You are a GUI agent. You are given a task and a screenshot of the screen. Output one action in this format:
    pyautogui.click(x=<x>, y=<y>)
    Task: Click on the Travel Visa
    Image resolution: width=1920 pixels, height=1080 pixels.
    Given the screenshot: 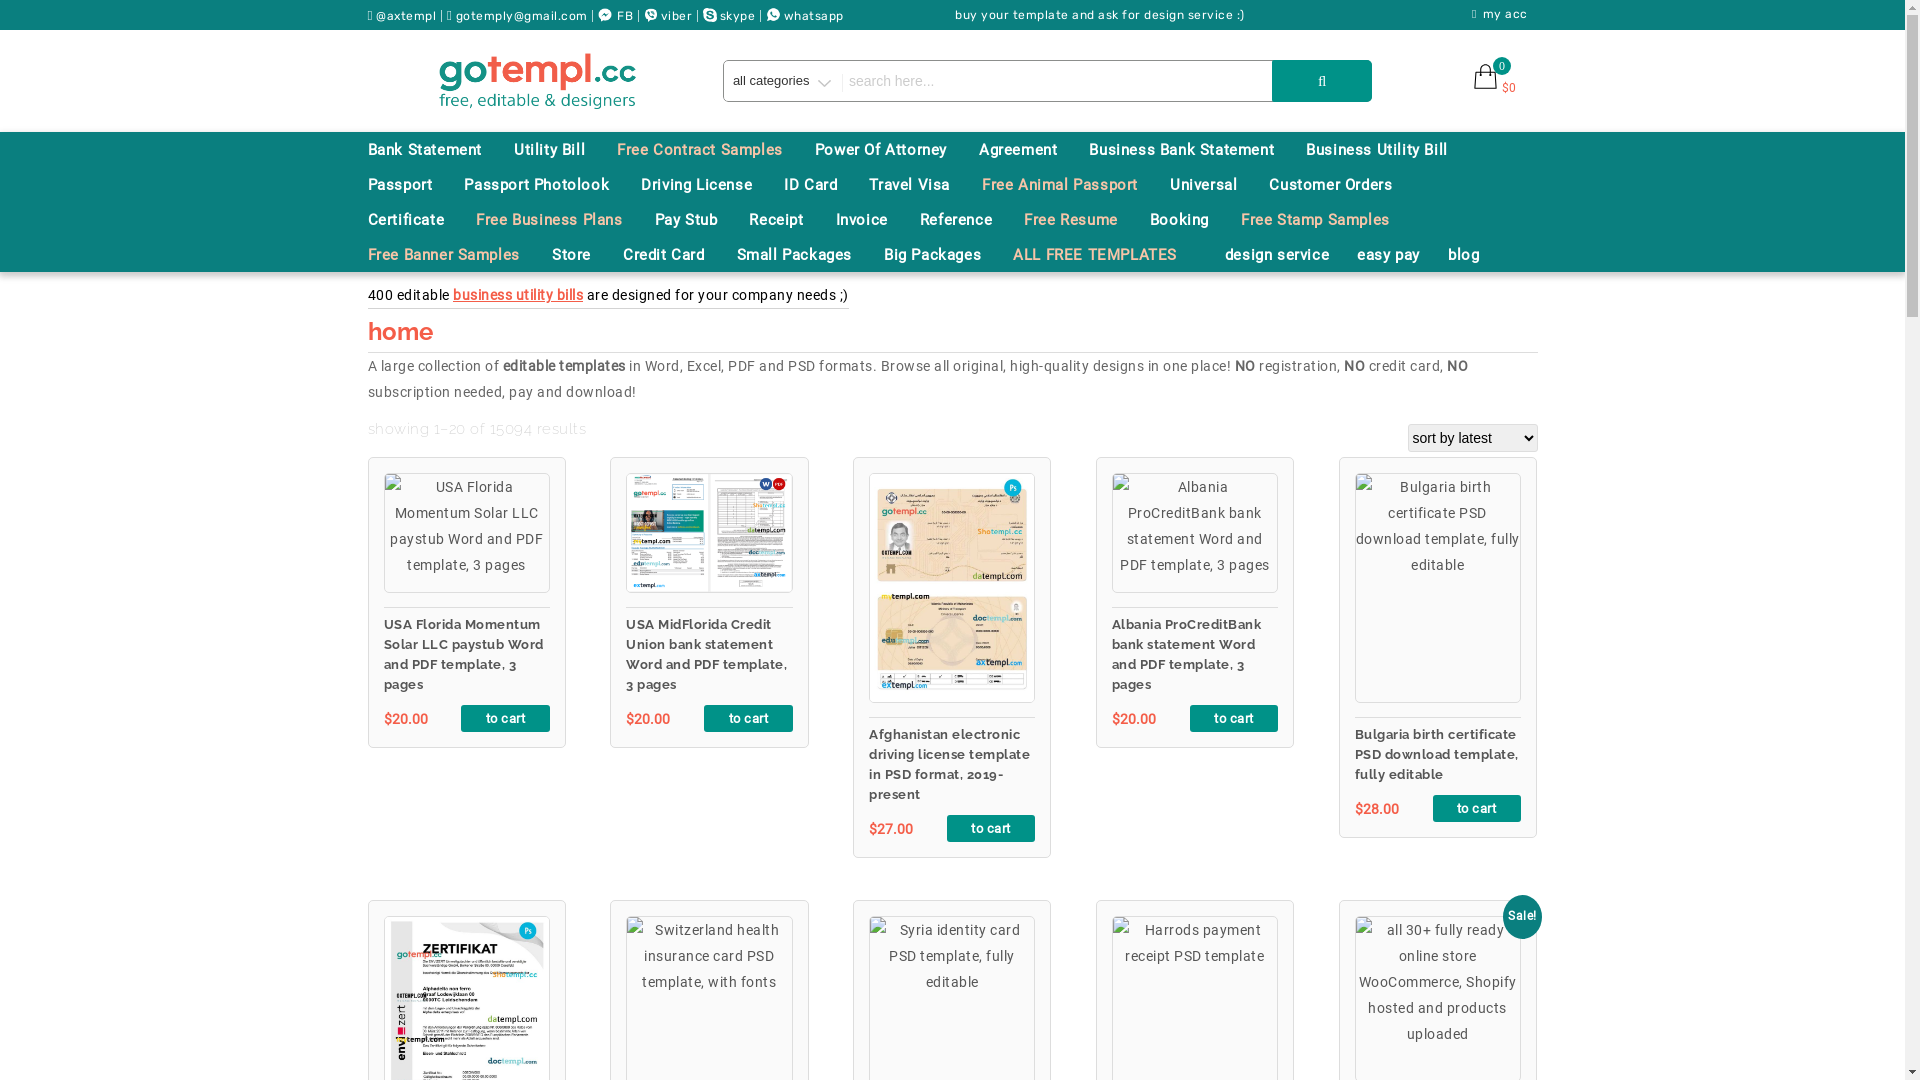 What is the action you would take?
    pyautogui.click(x=924, y=184)
    